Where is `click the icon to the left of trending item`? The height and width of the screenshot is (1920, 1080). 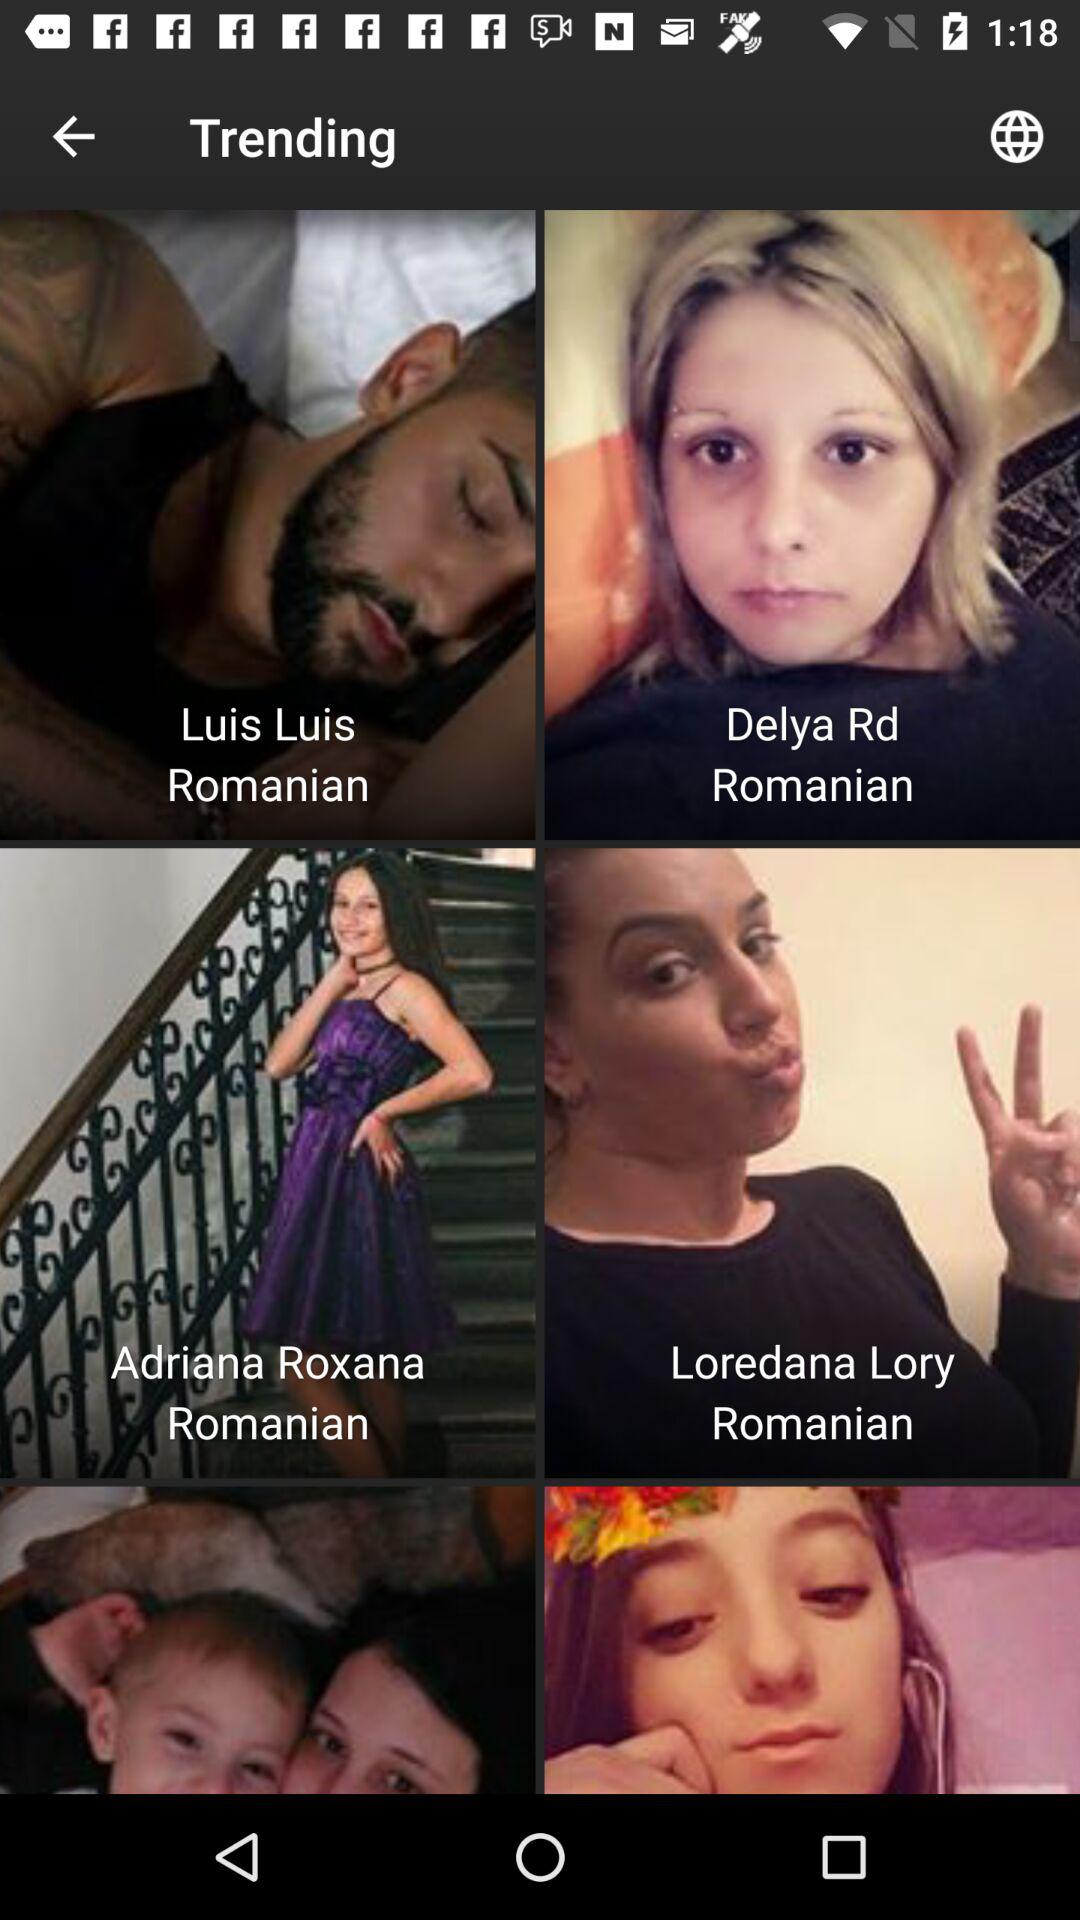 click the icon to the left of trending item is located at coordinates (73, 136).